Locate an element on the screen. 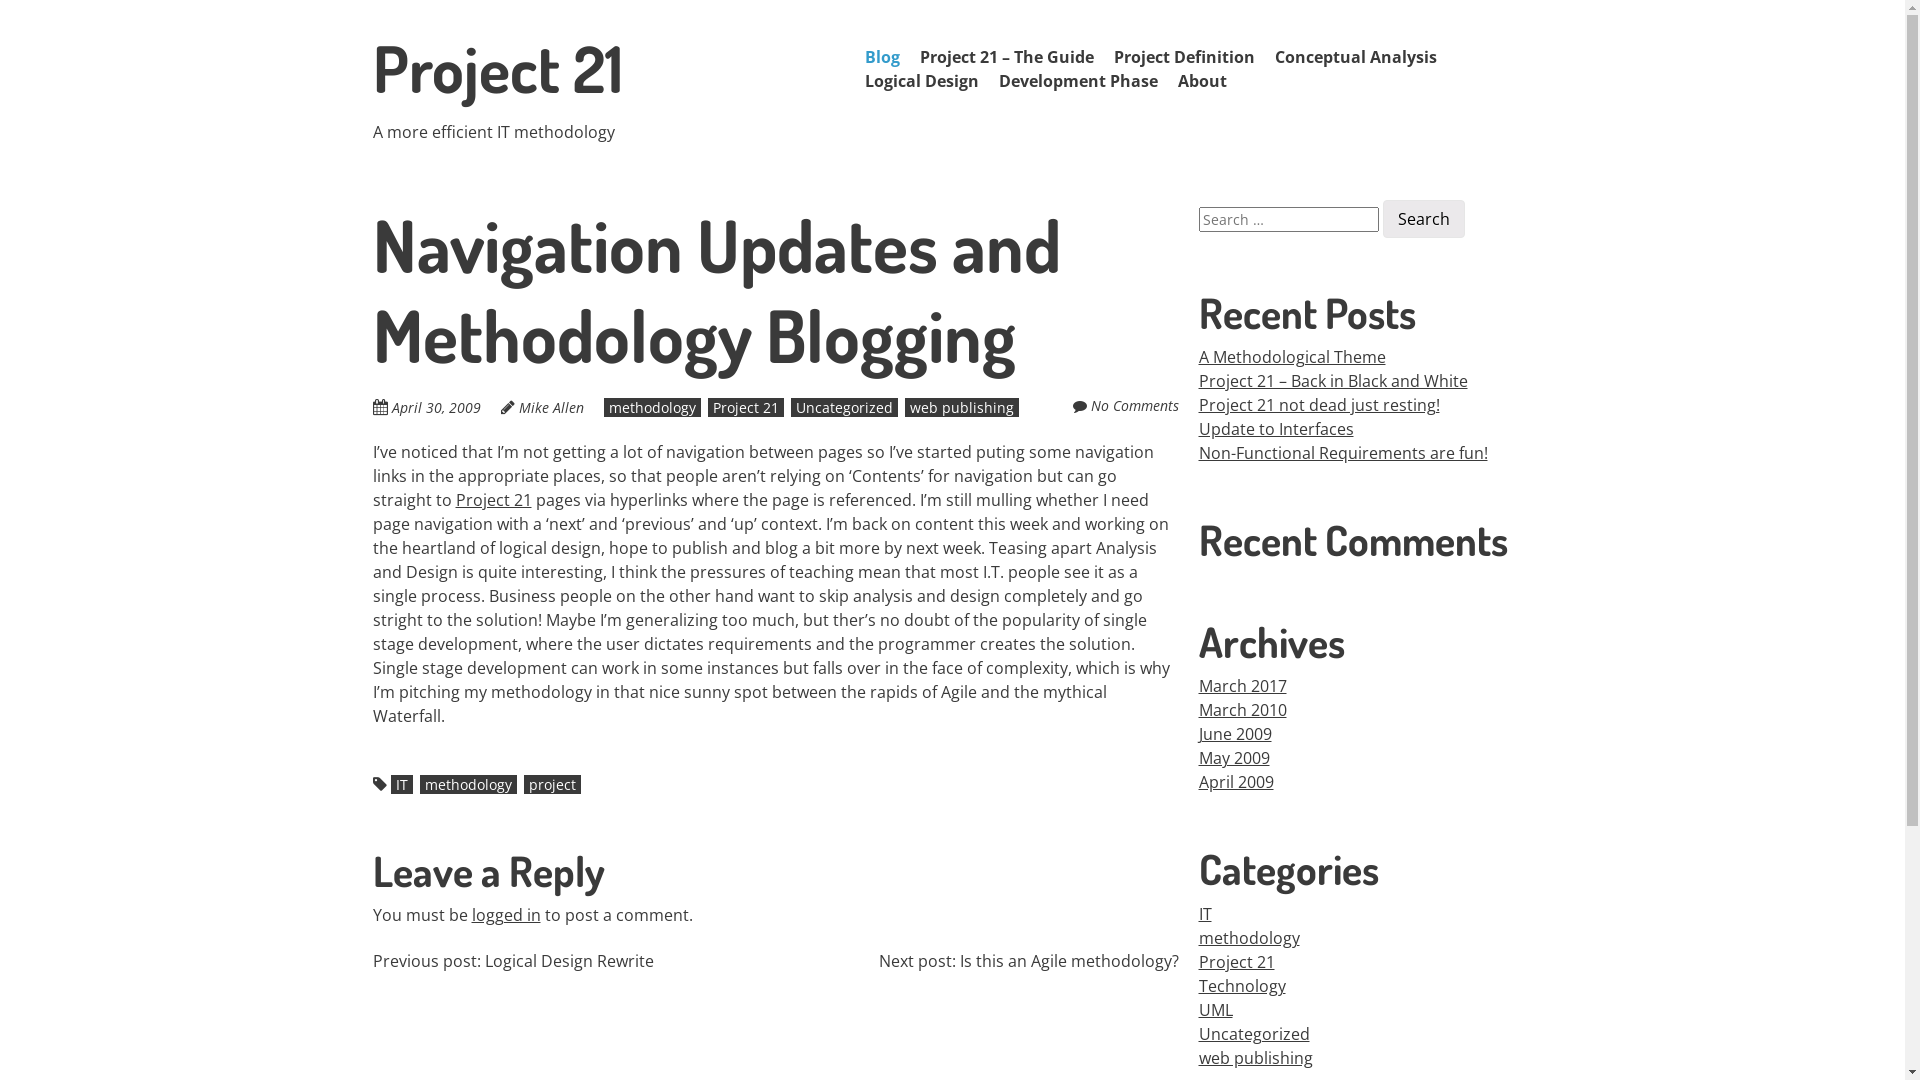 Image resolution: width=1920 pixels, height=1080 pixels. Mike Allen is located at coordinates (550, 408).